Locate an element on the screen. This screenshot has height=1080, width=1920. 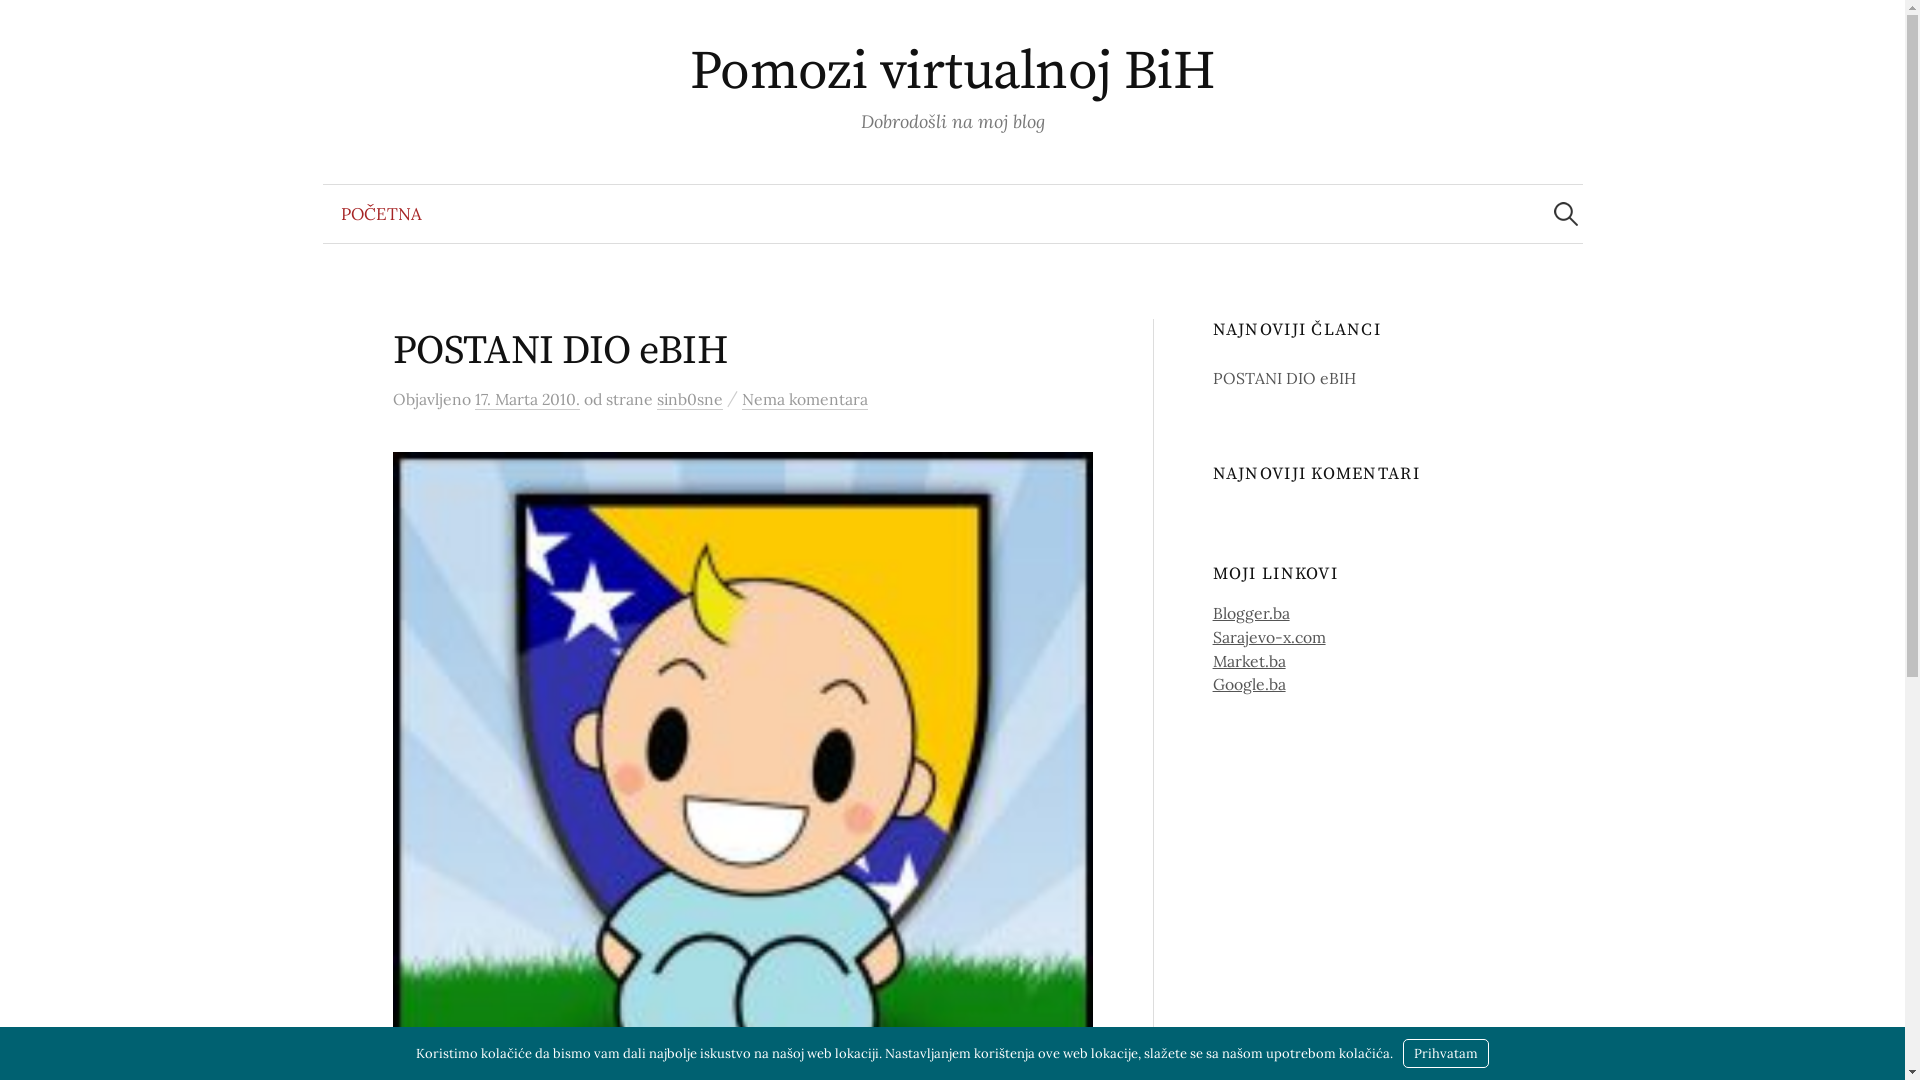
sinb0sne is located at coordinates (689, 400).